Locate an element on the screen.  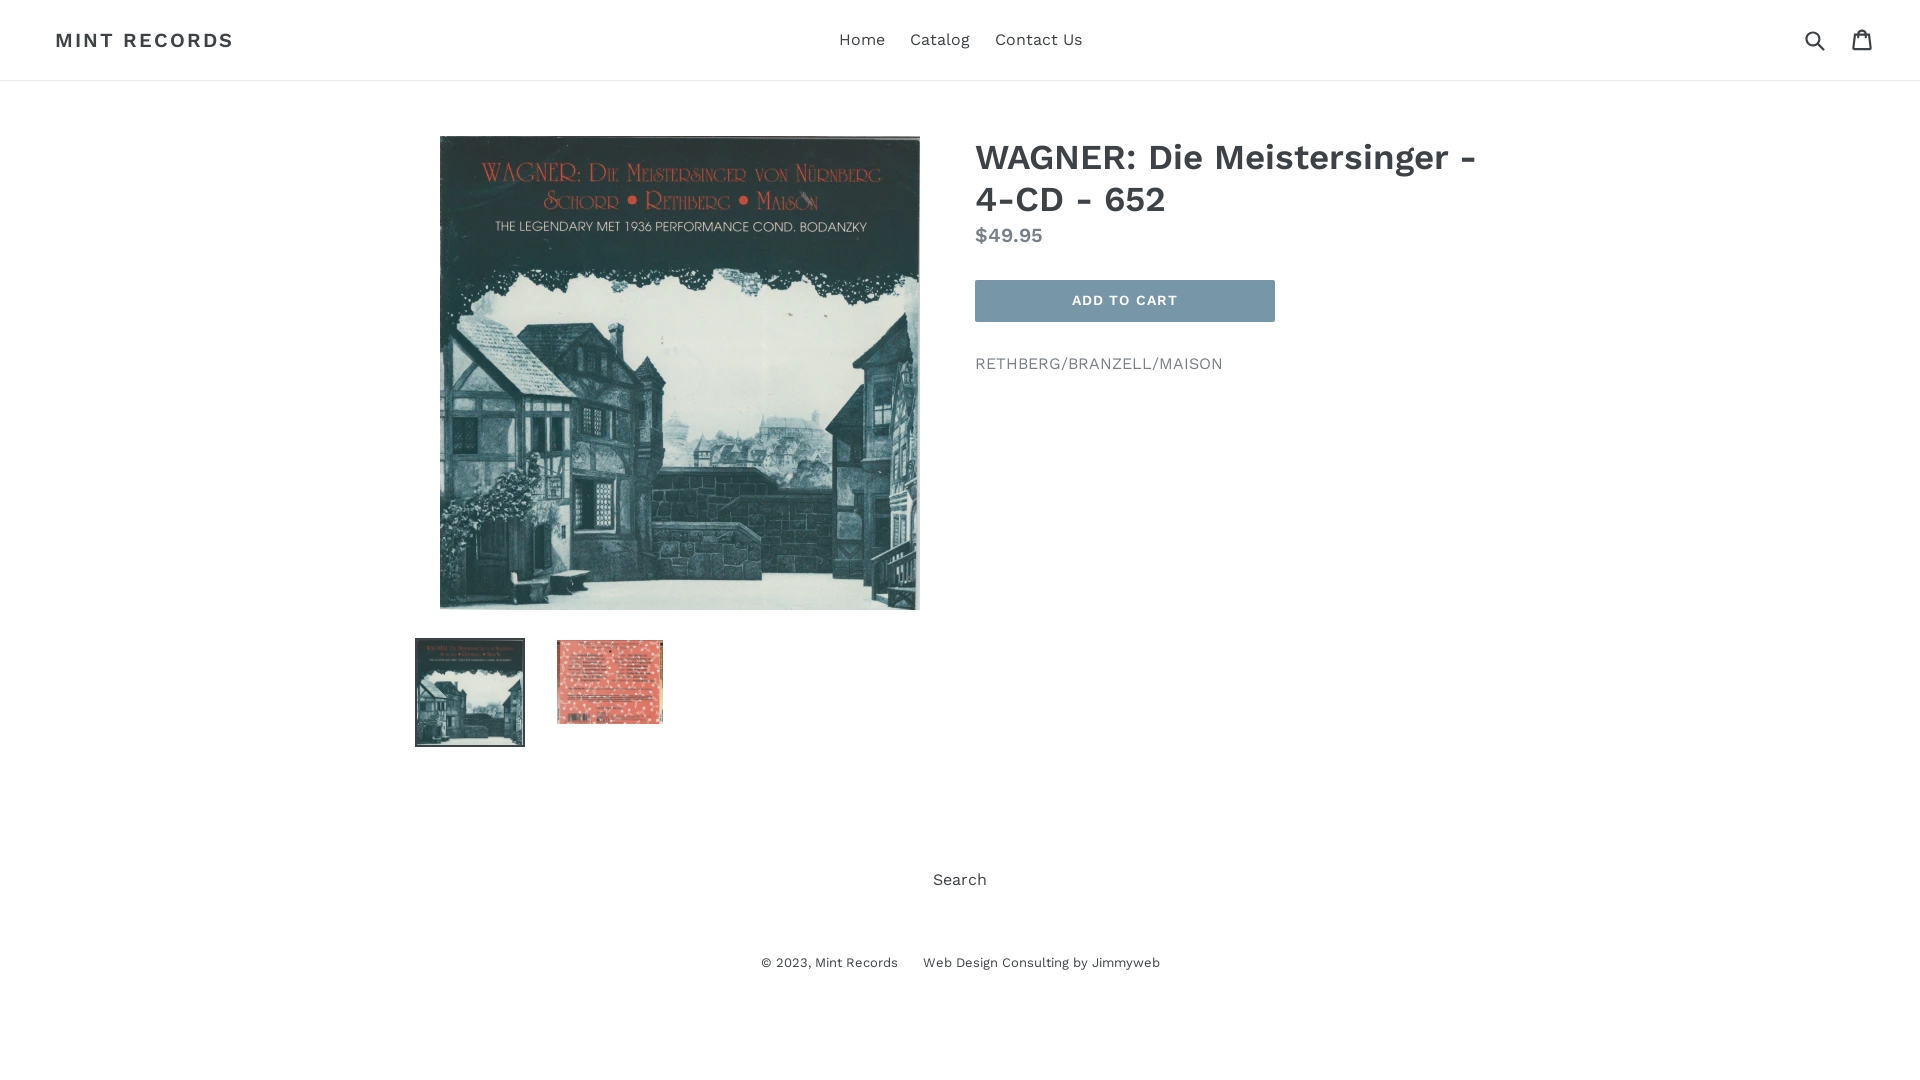
Consulting is located at coordinates (1036, 962).